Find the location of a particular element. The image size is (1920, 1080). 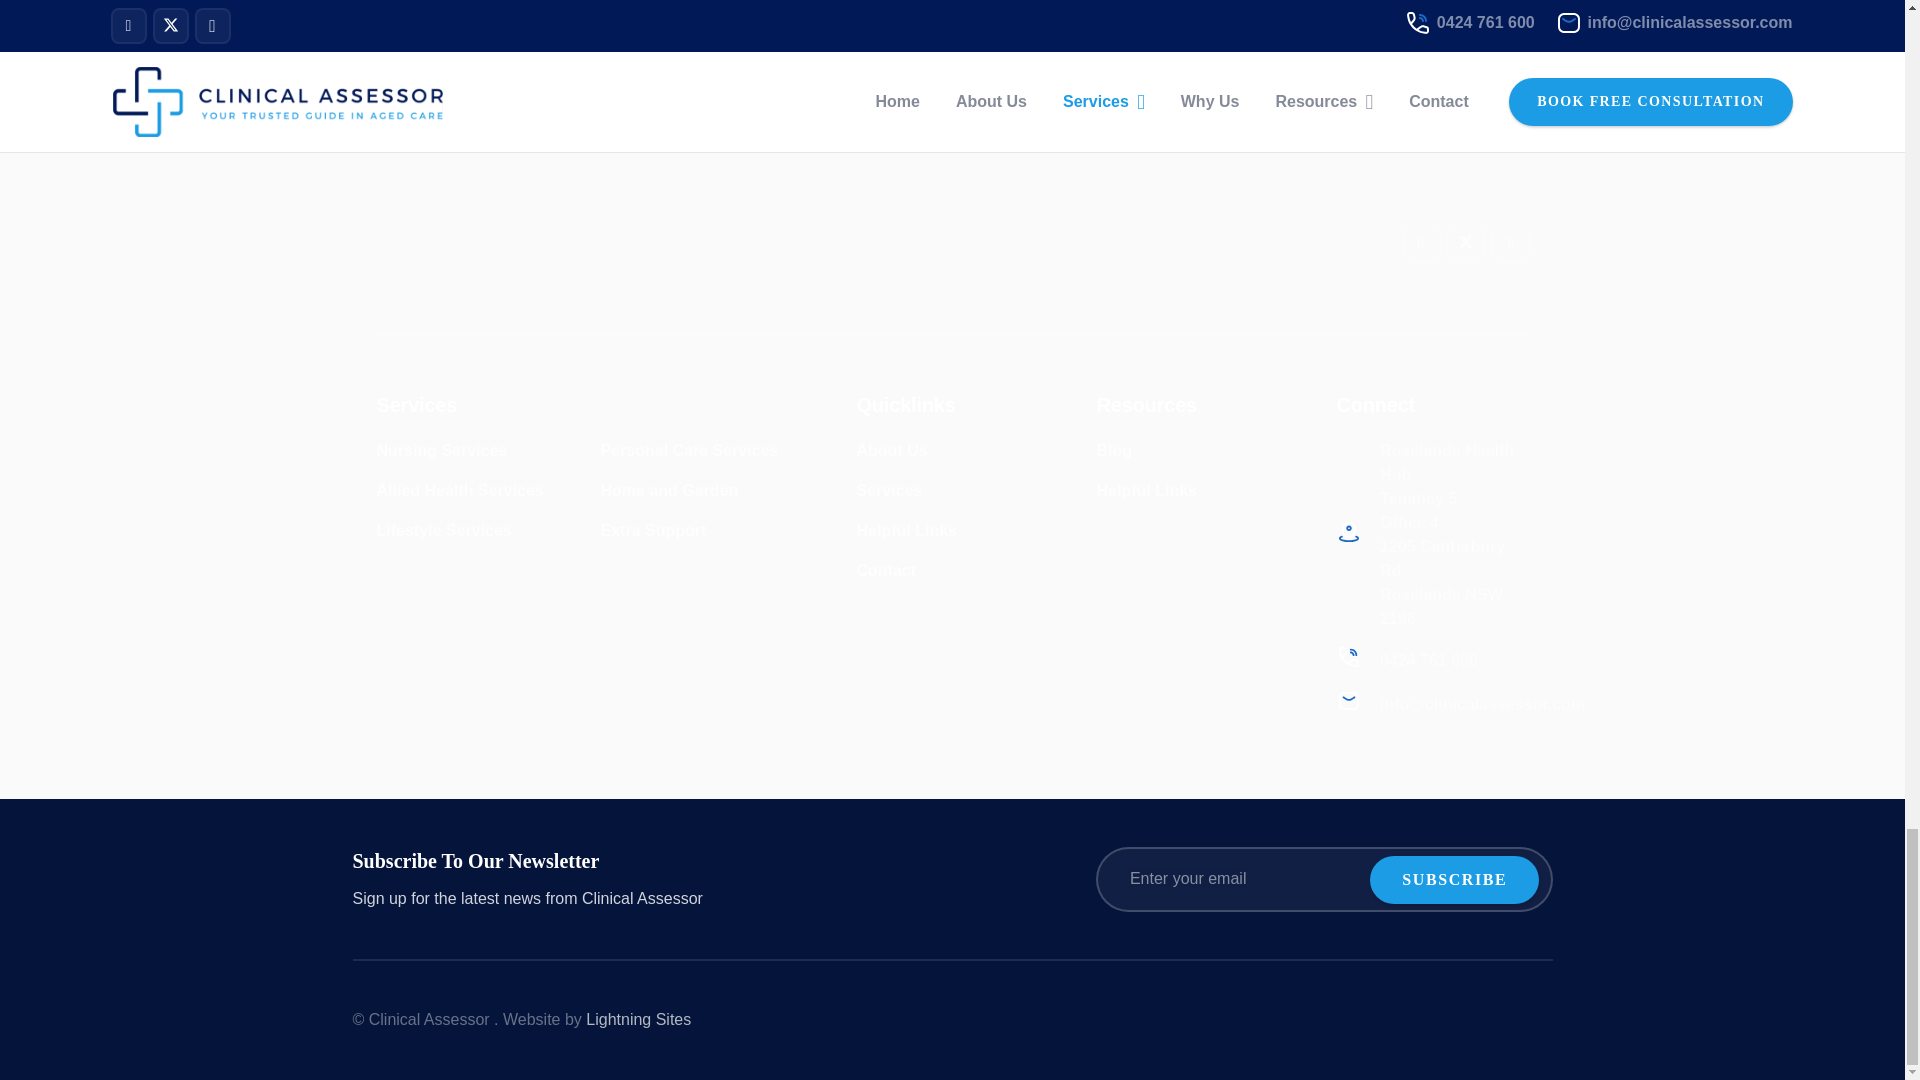

Nursing Services is located at coordinates (441, 450).